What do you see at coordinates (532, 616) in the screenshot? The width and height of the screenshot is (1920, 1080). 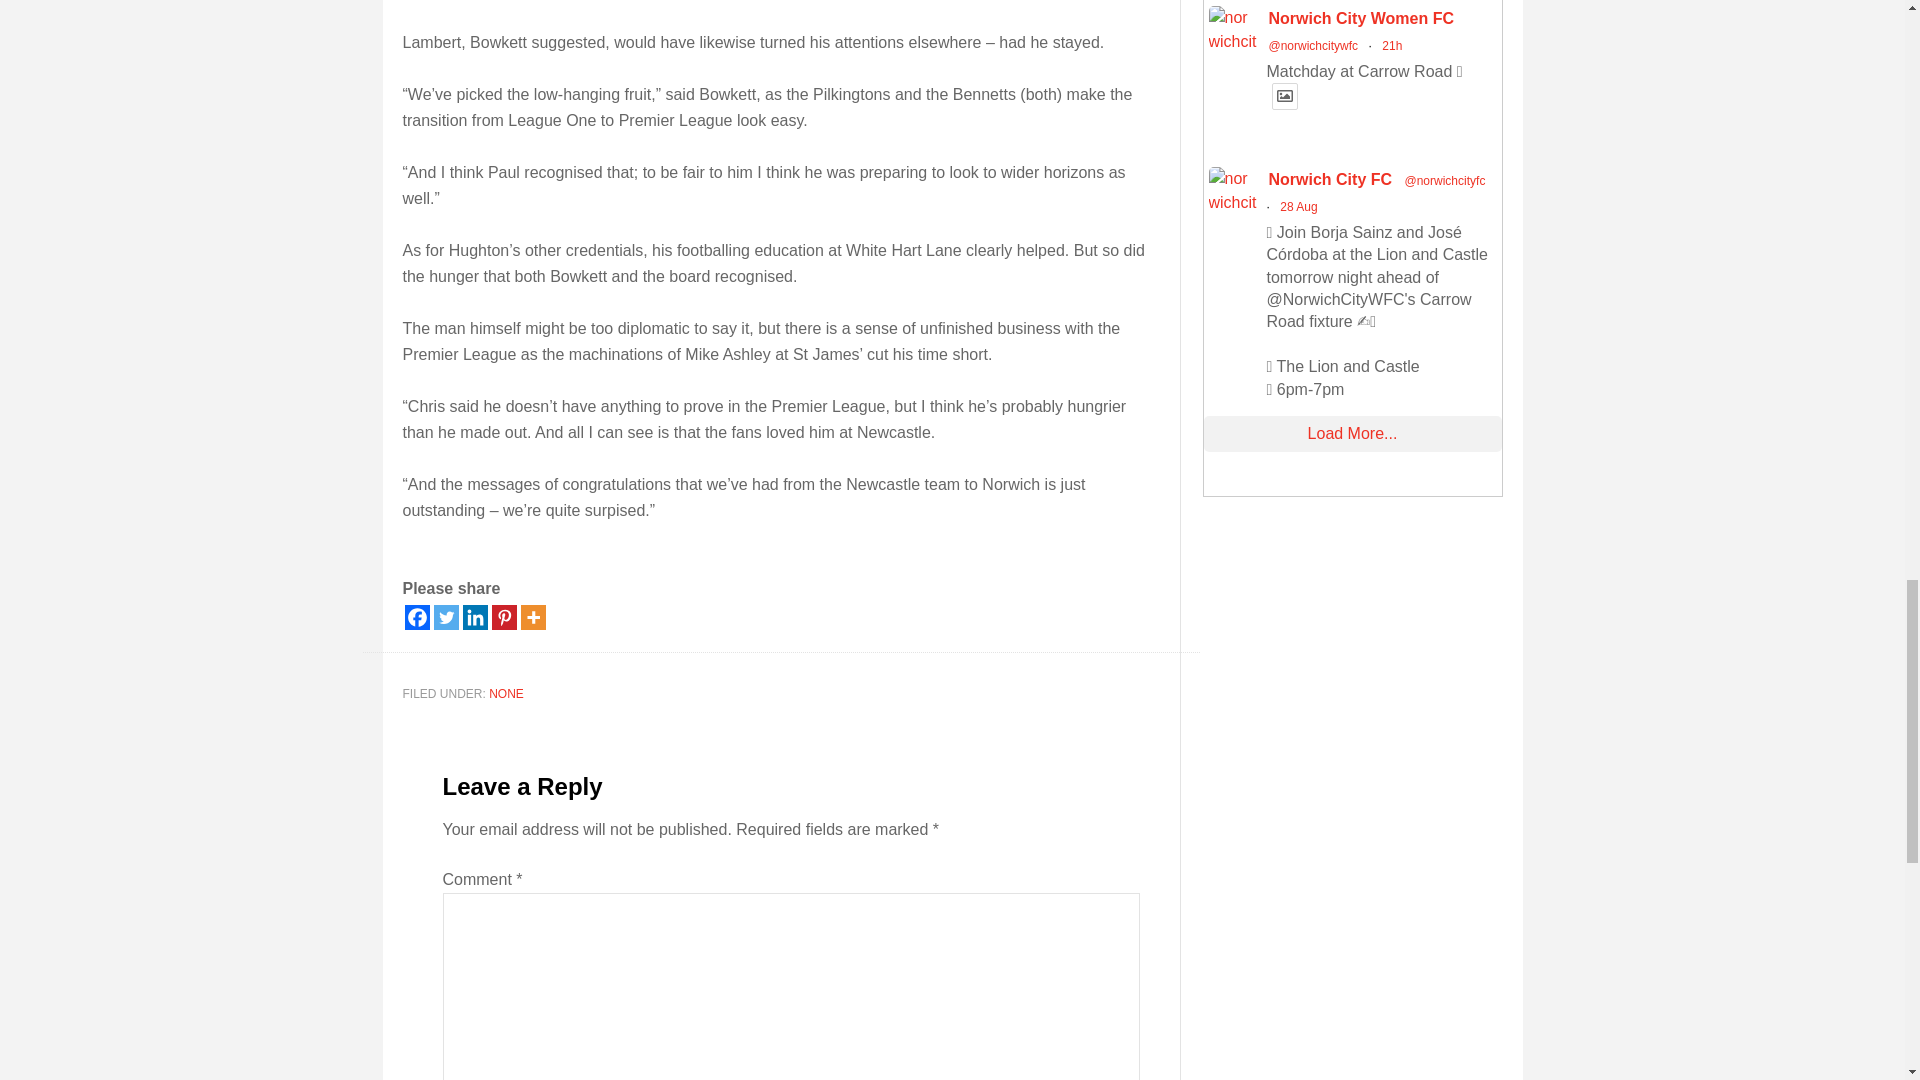 I see `More` at bounding box center [532, 616].